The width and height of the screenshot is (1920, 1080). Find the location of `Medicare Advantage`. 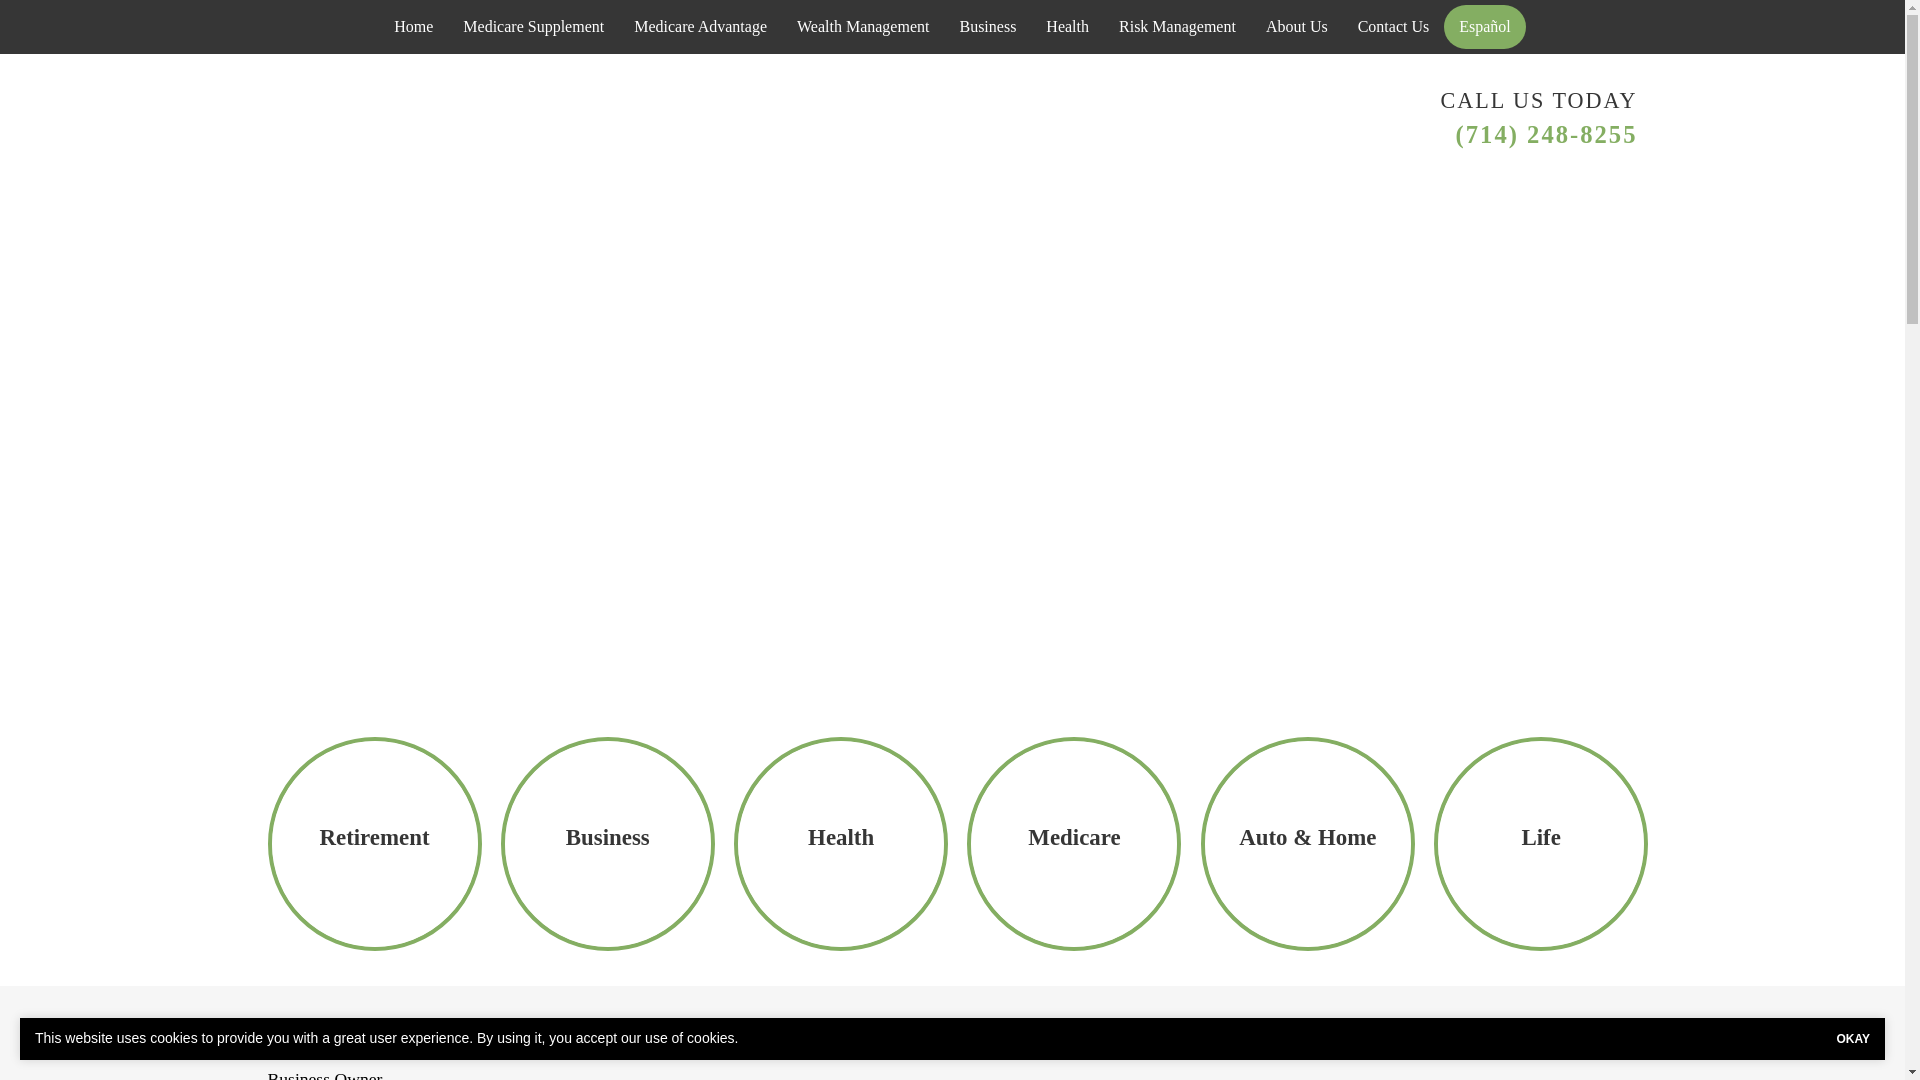

Medicare Advantage is located at coordinates (700, 27).